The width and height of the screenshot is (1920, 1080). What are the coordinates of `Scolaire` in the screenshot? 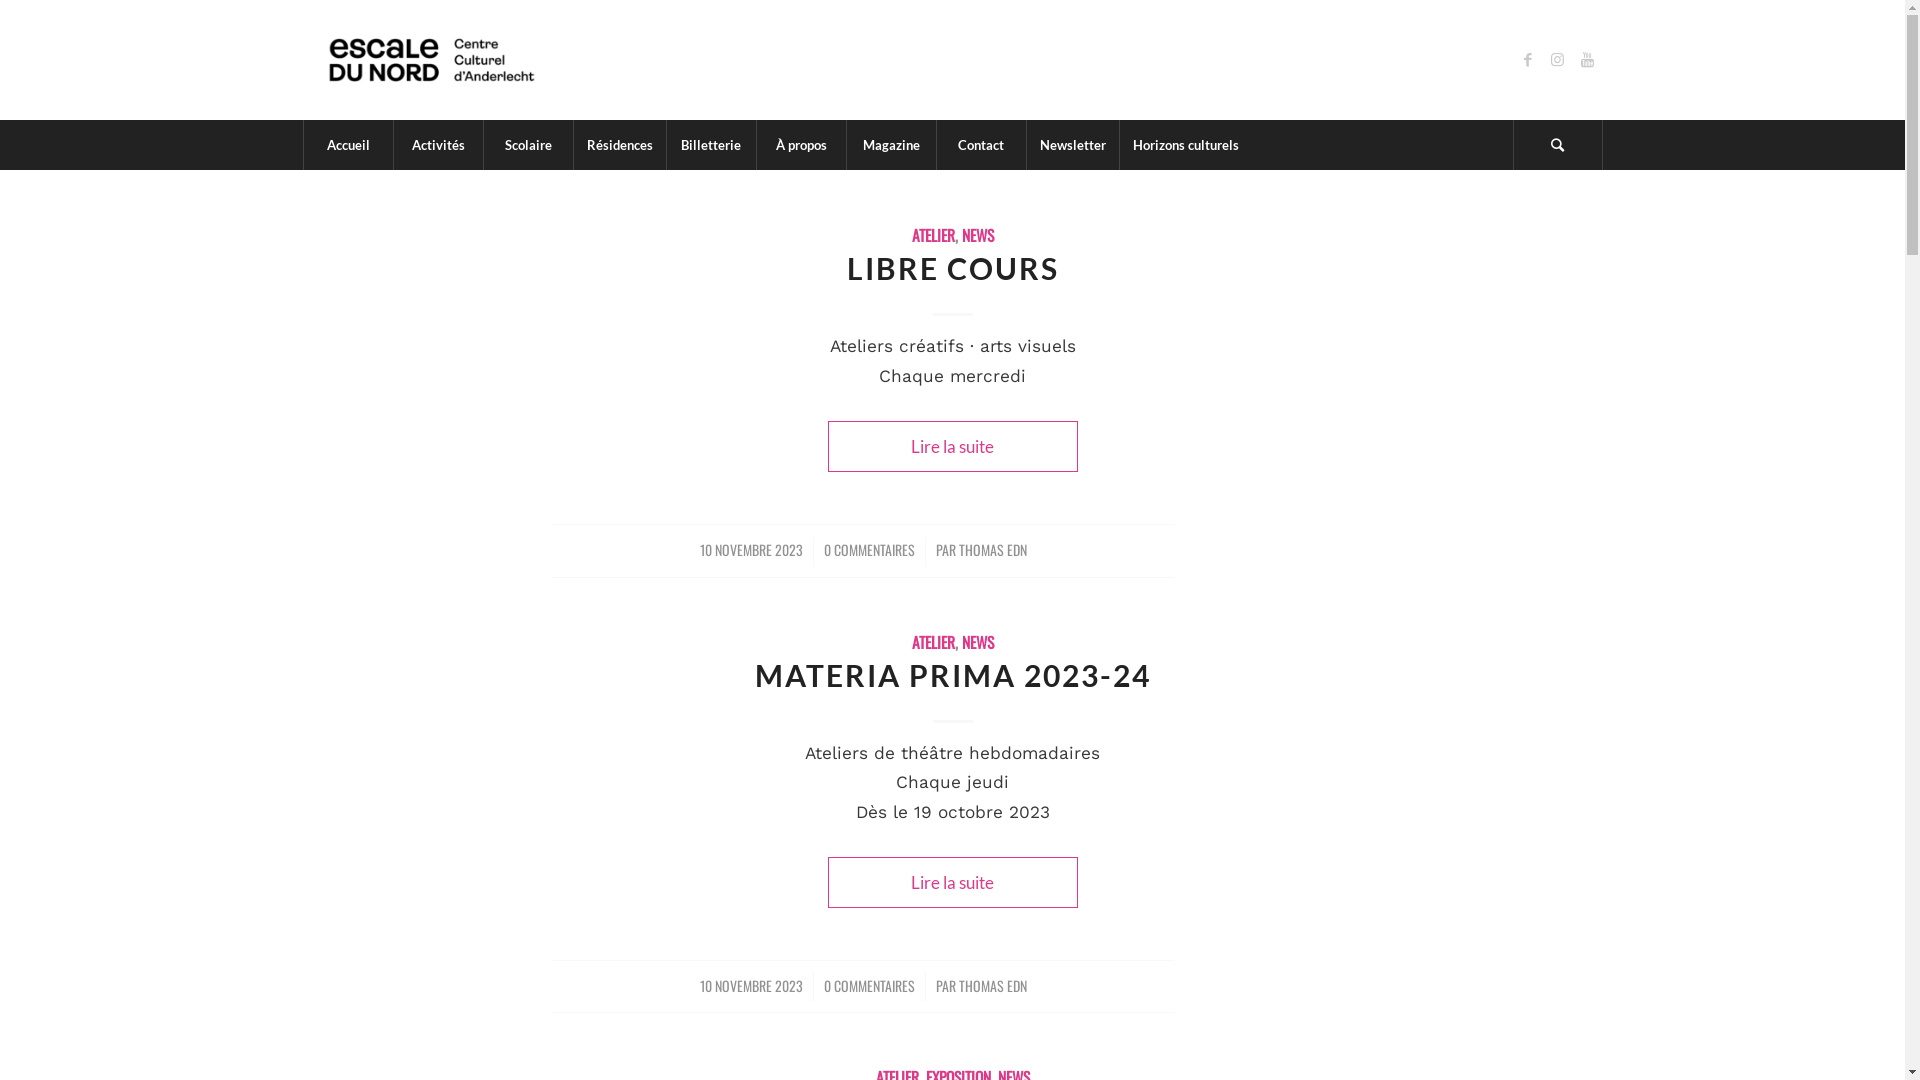 It's located at (527, 145).